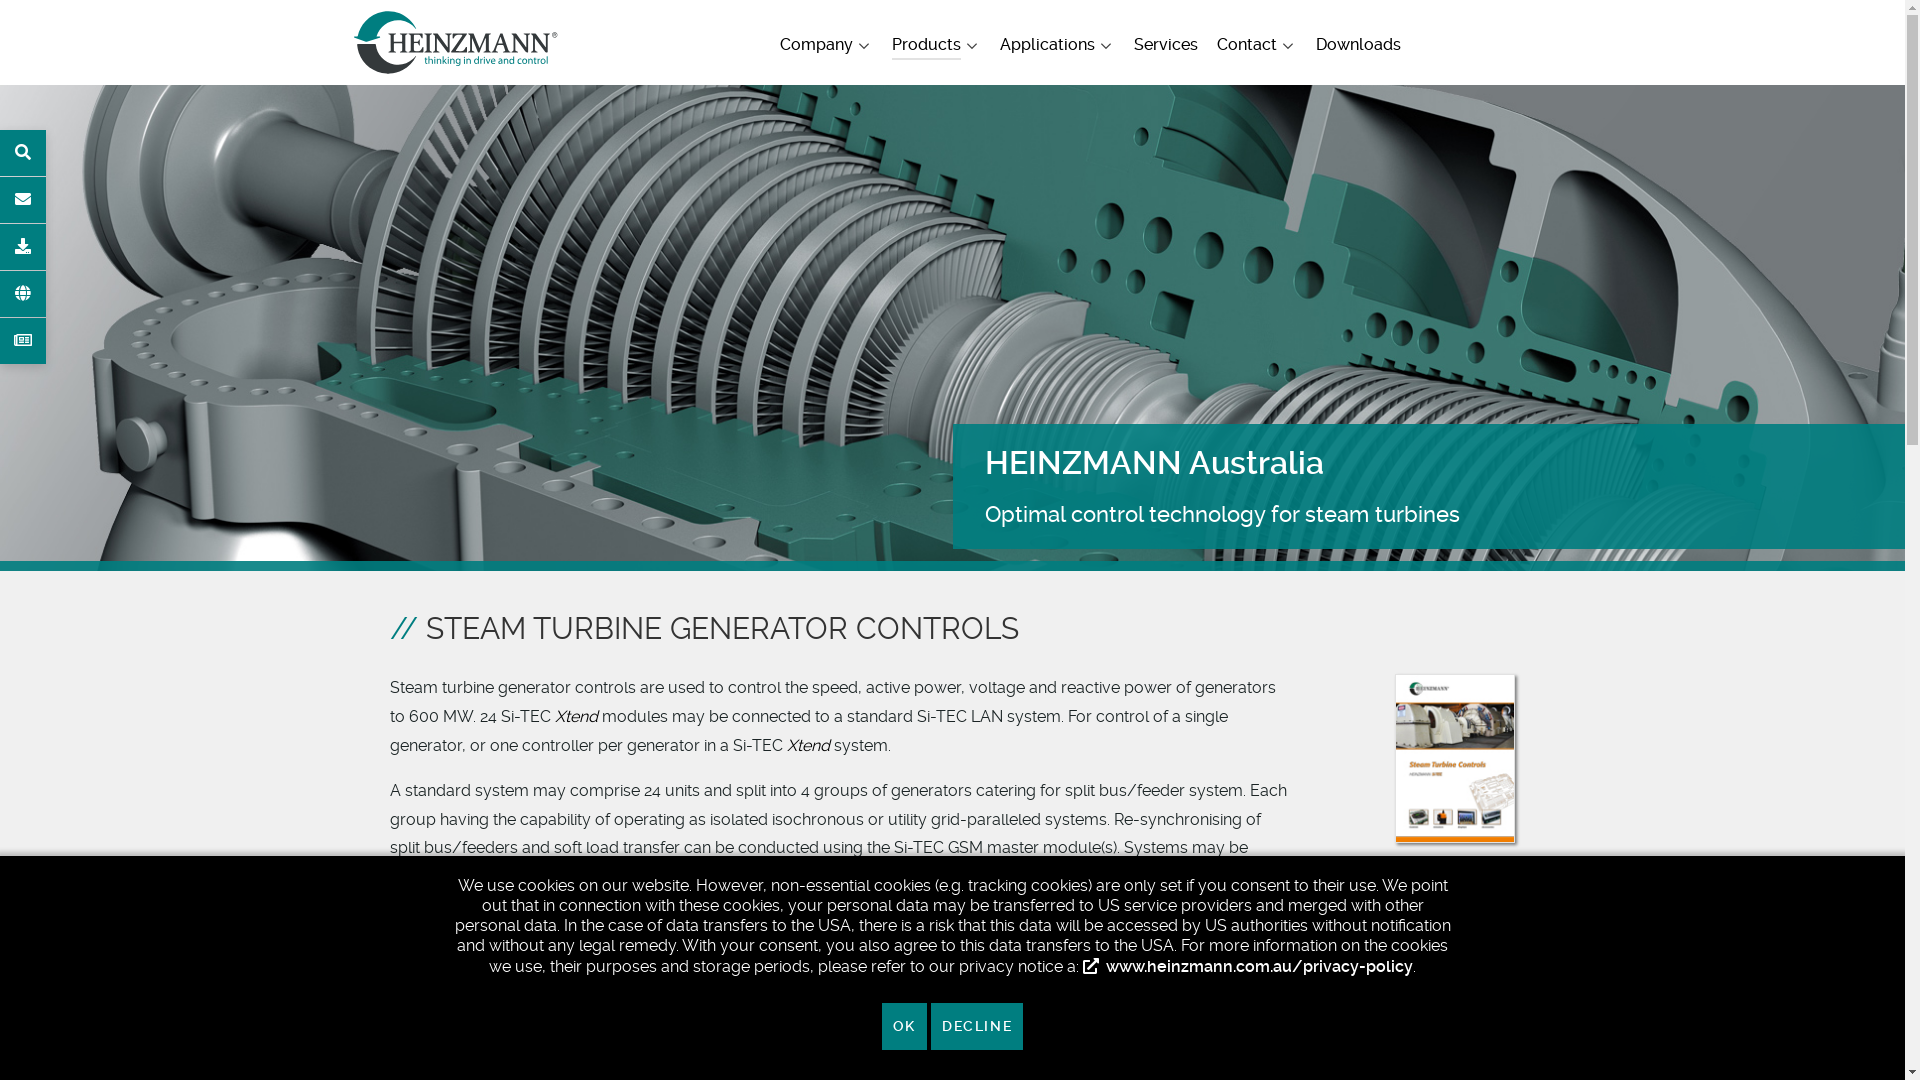 This screenshot has width=1920, height=1080. Describe the element at coordinates (1358, 48) in the screenshot. I see `Downloads` at that location.